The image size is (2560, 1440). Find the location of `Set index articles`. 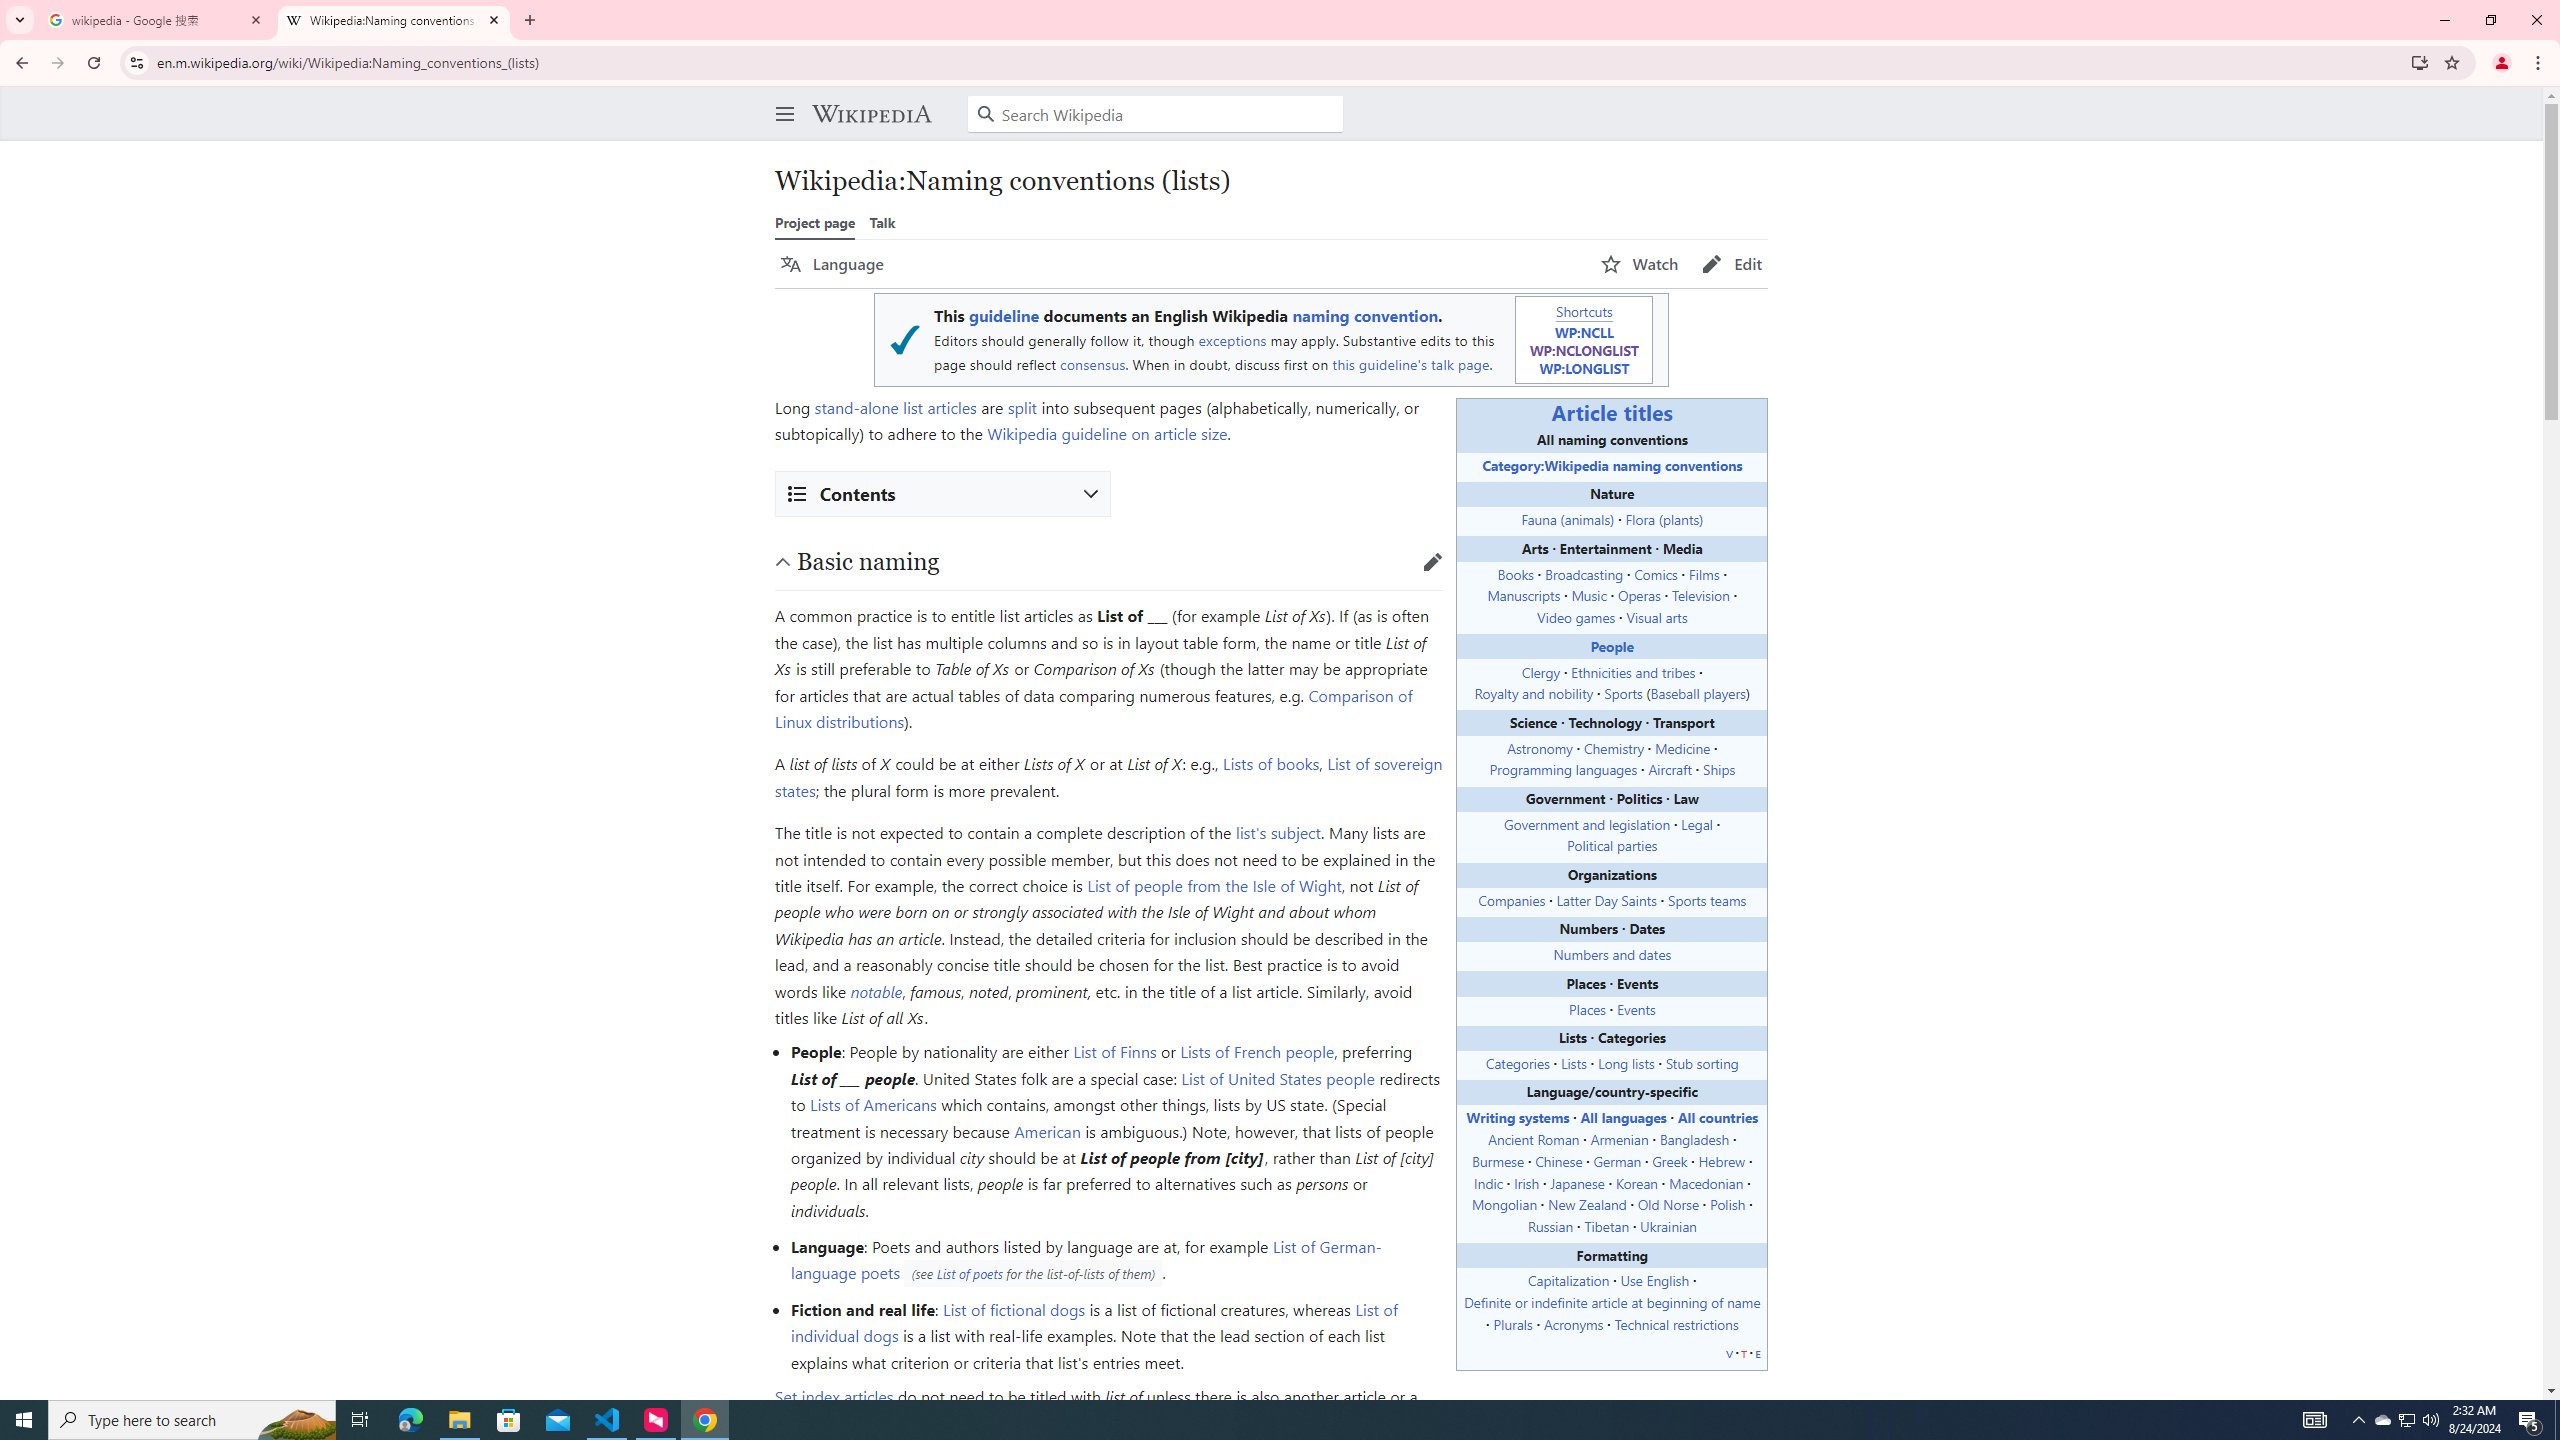

Set index articles is located at coordinates (833, 1396).